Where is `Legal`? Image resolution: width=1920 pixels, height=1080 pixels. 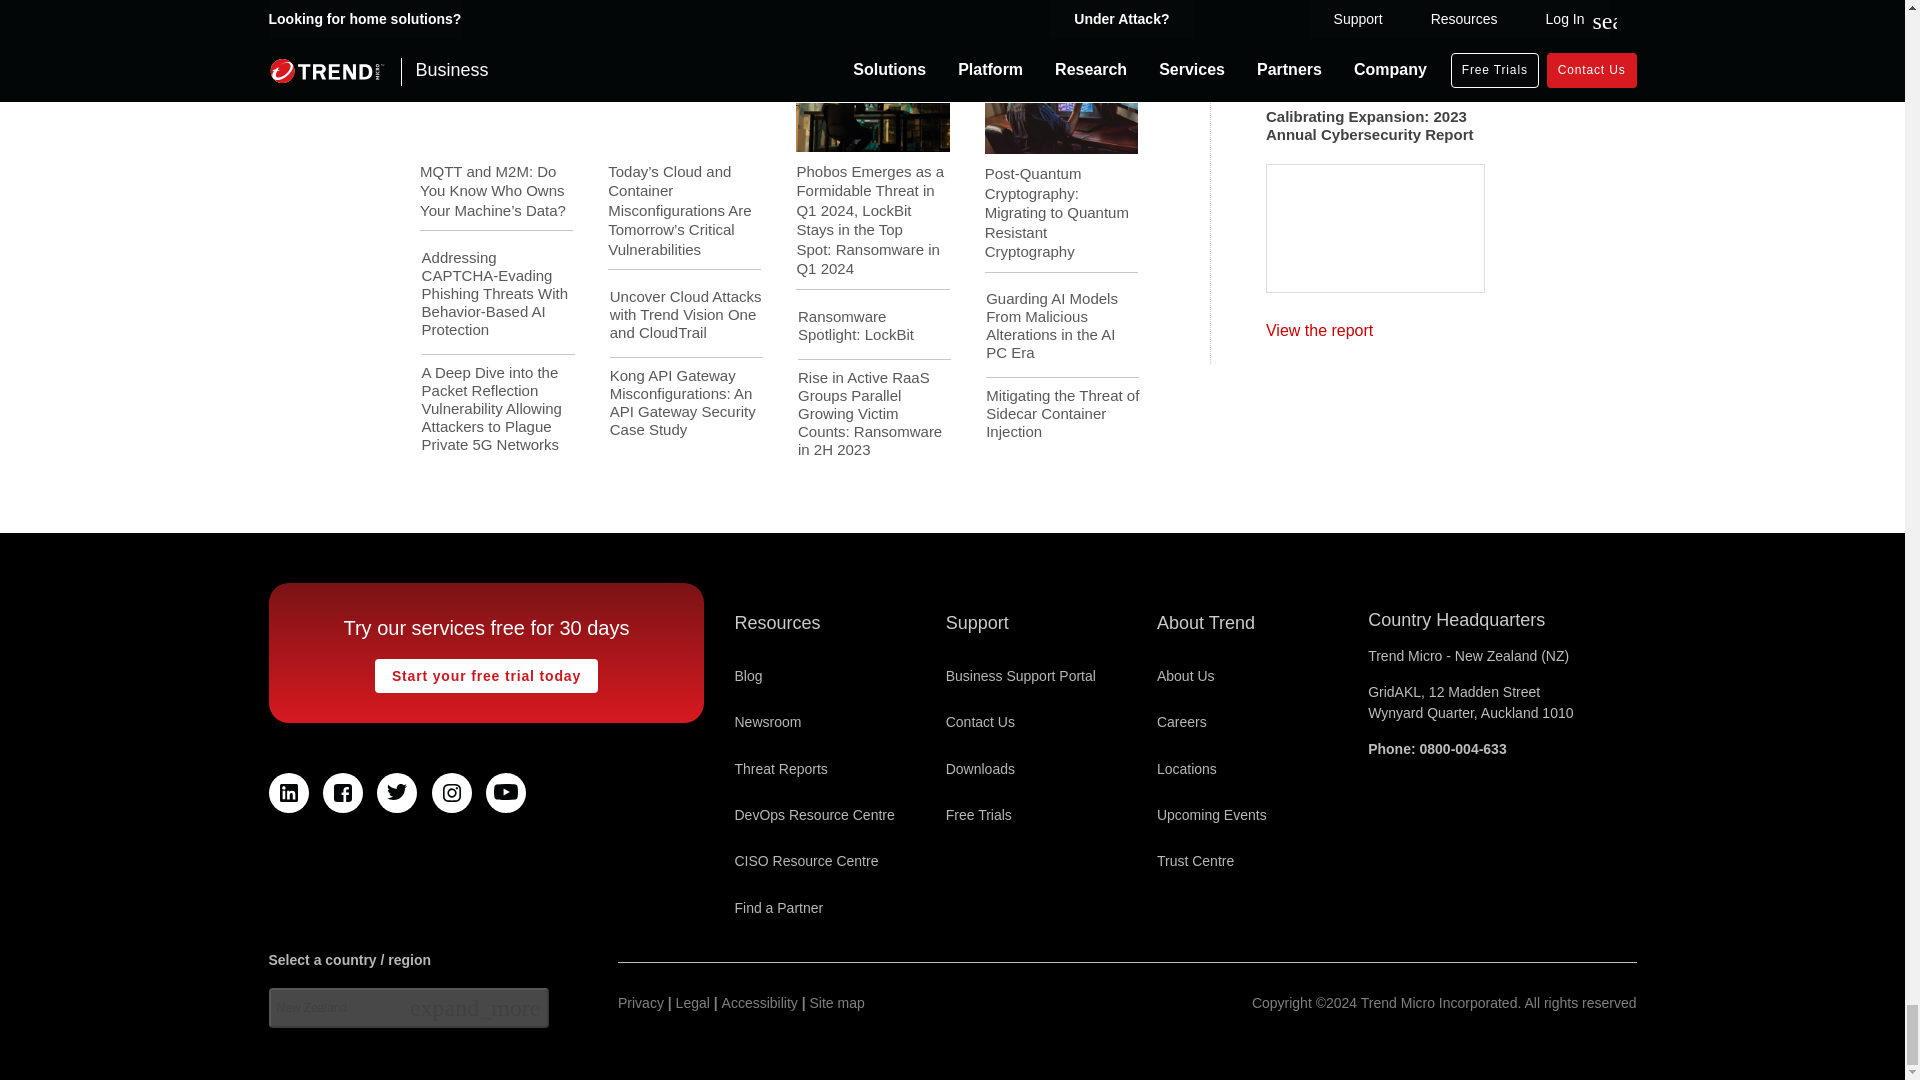 Legal is located at coordinates (692, 1003).